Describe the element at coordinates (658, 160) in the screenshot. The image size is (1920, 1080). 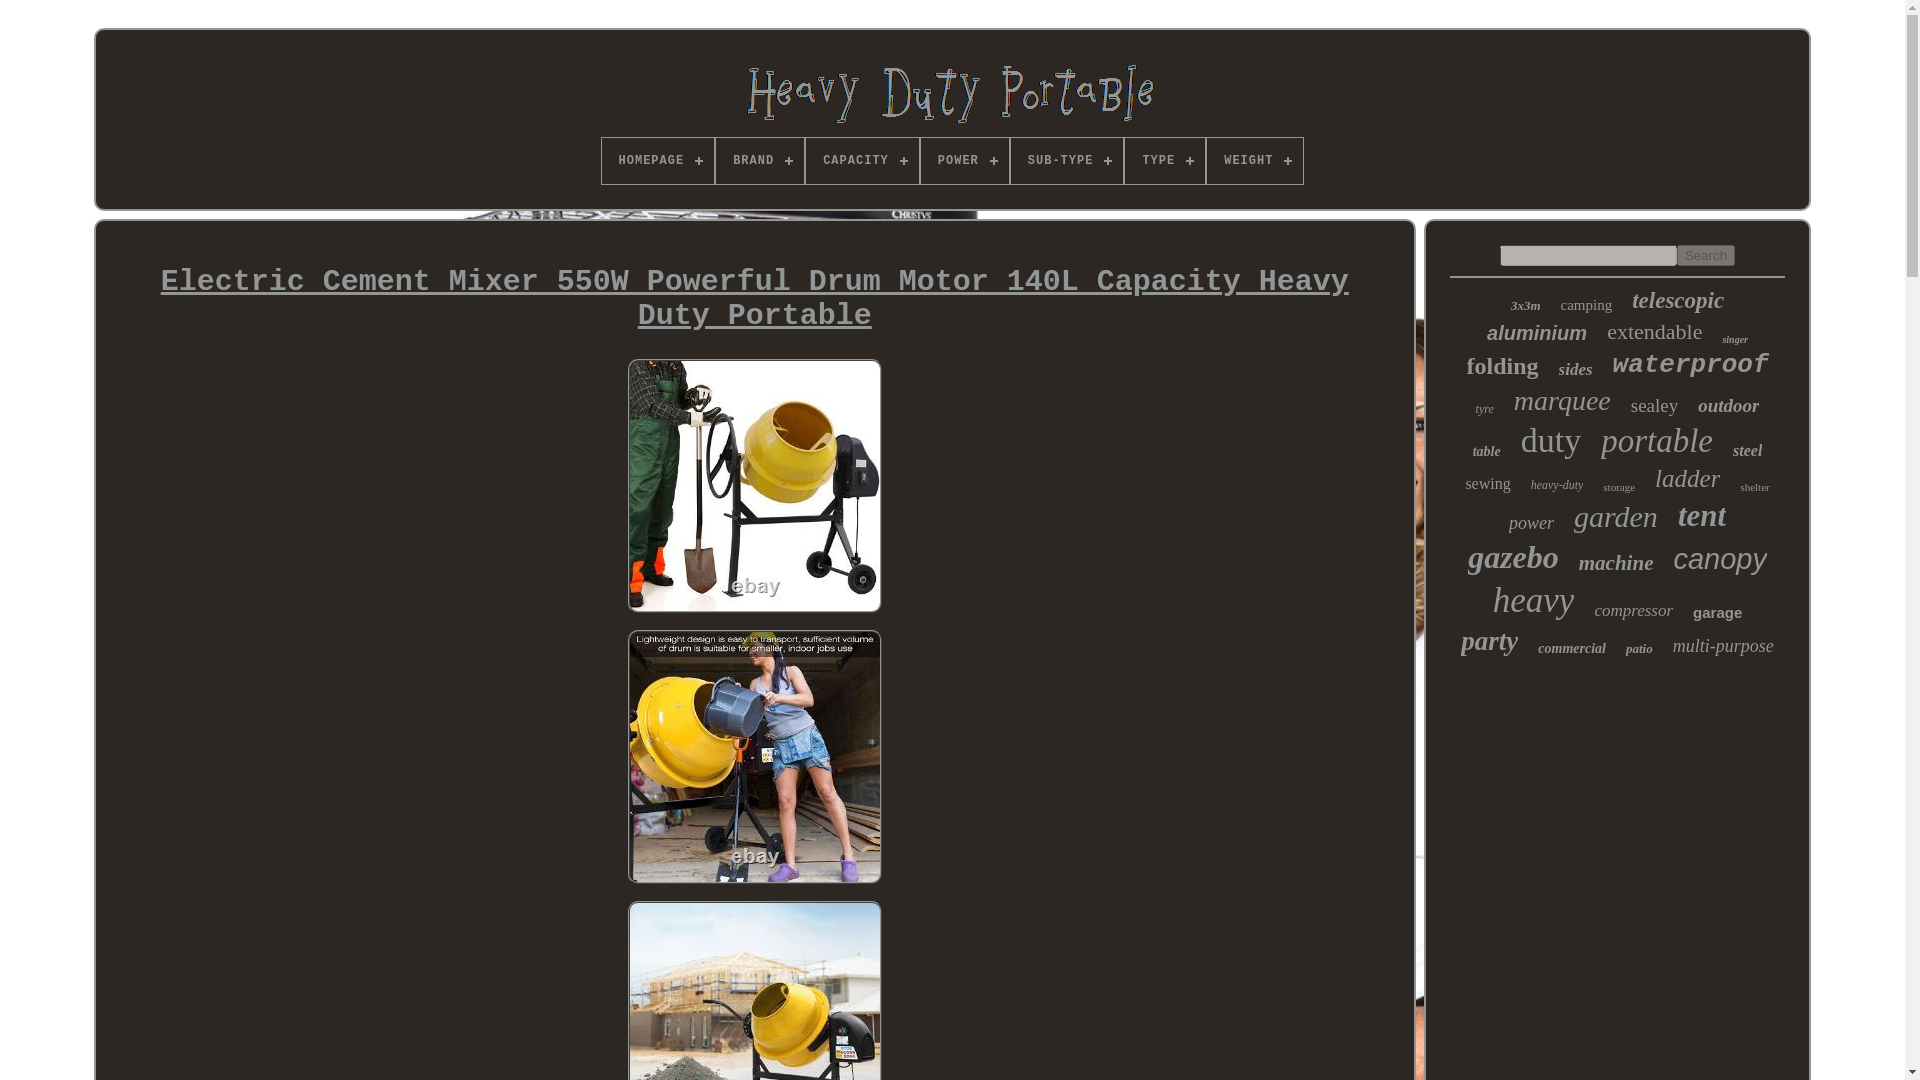
I see `HOMEPAGE` at that location.